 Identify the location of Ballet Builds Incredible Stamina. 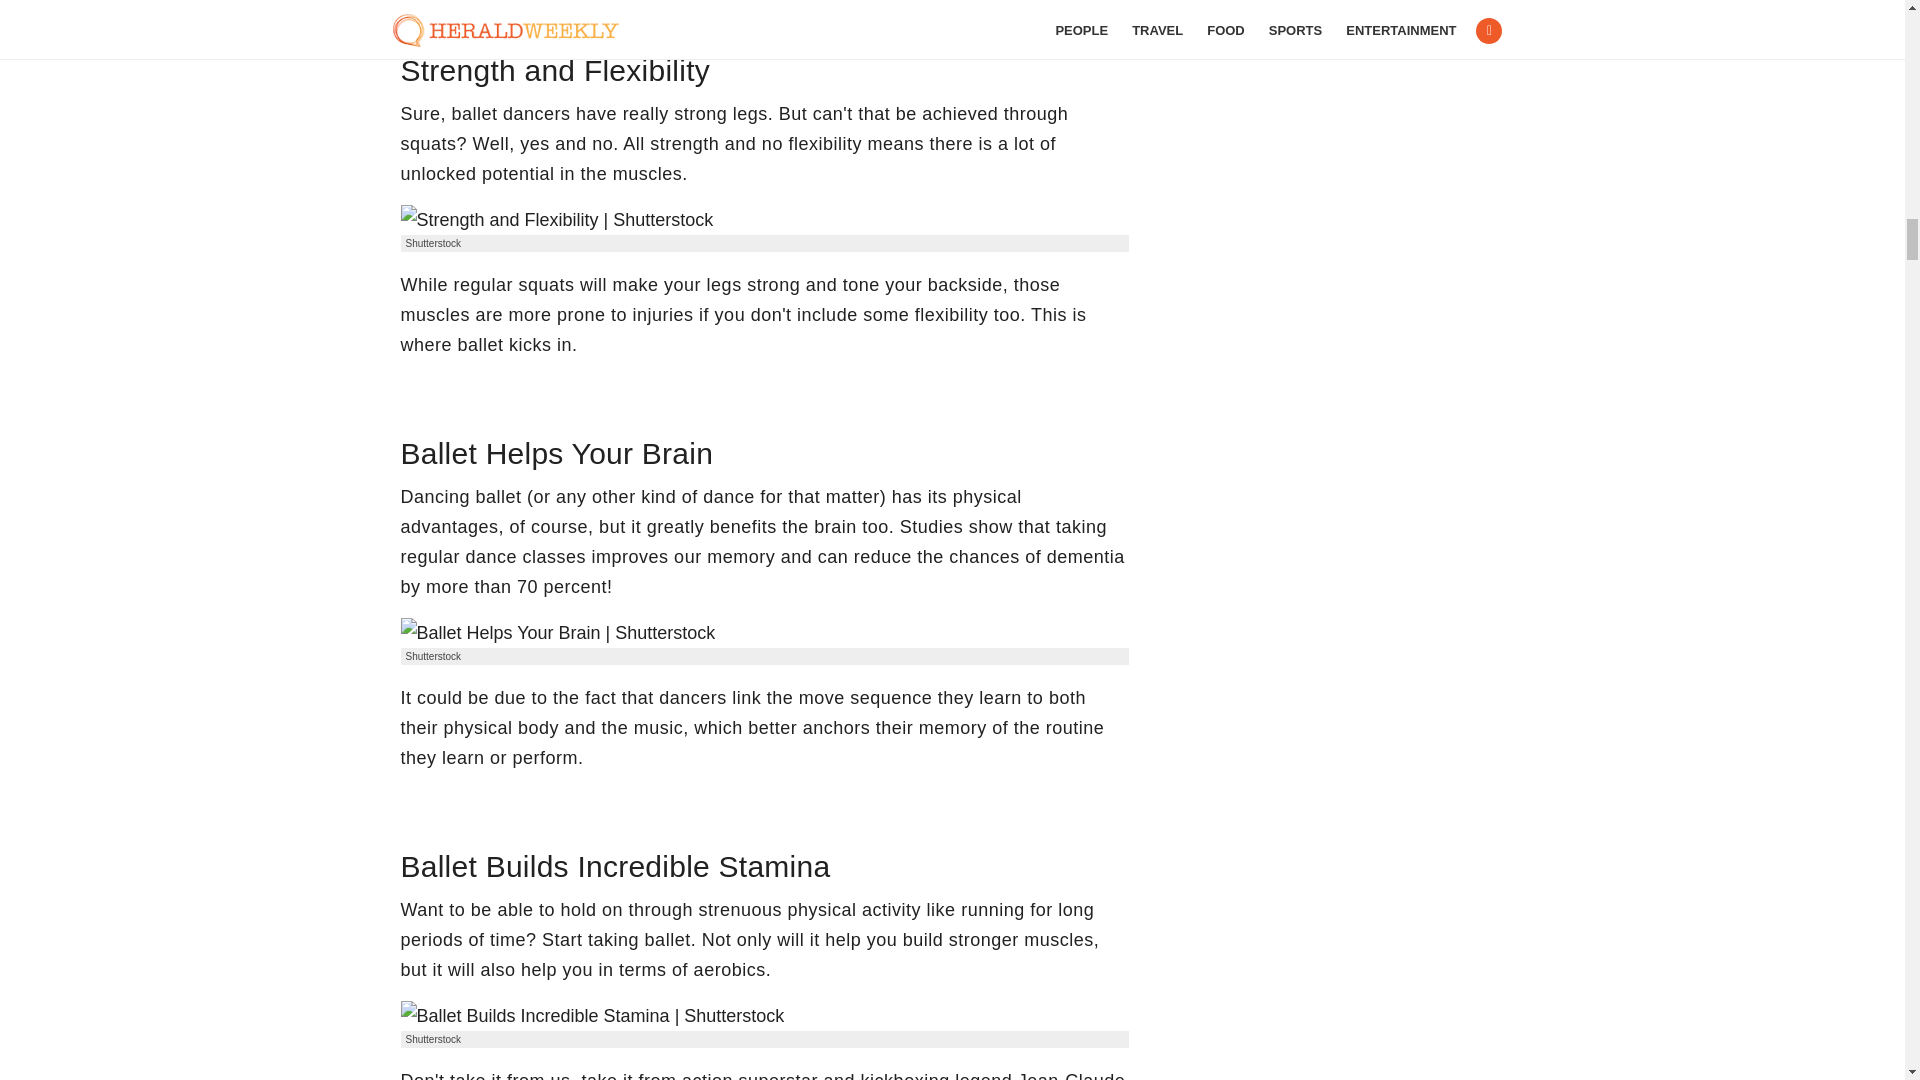
(591, 1016).